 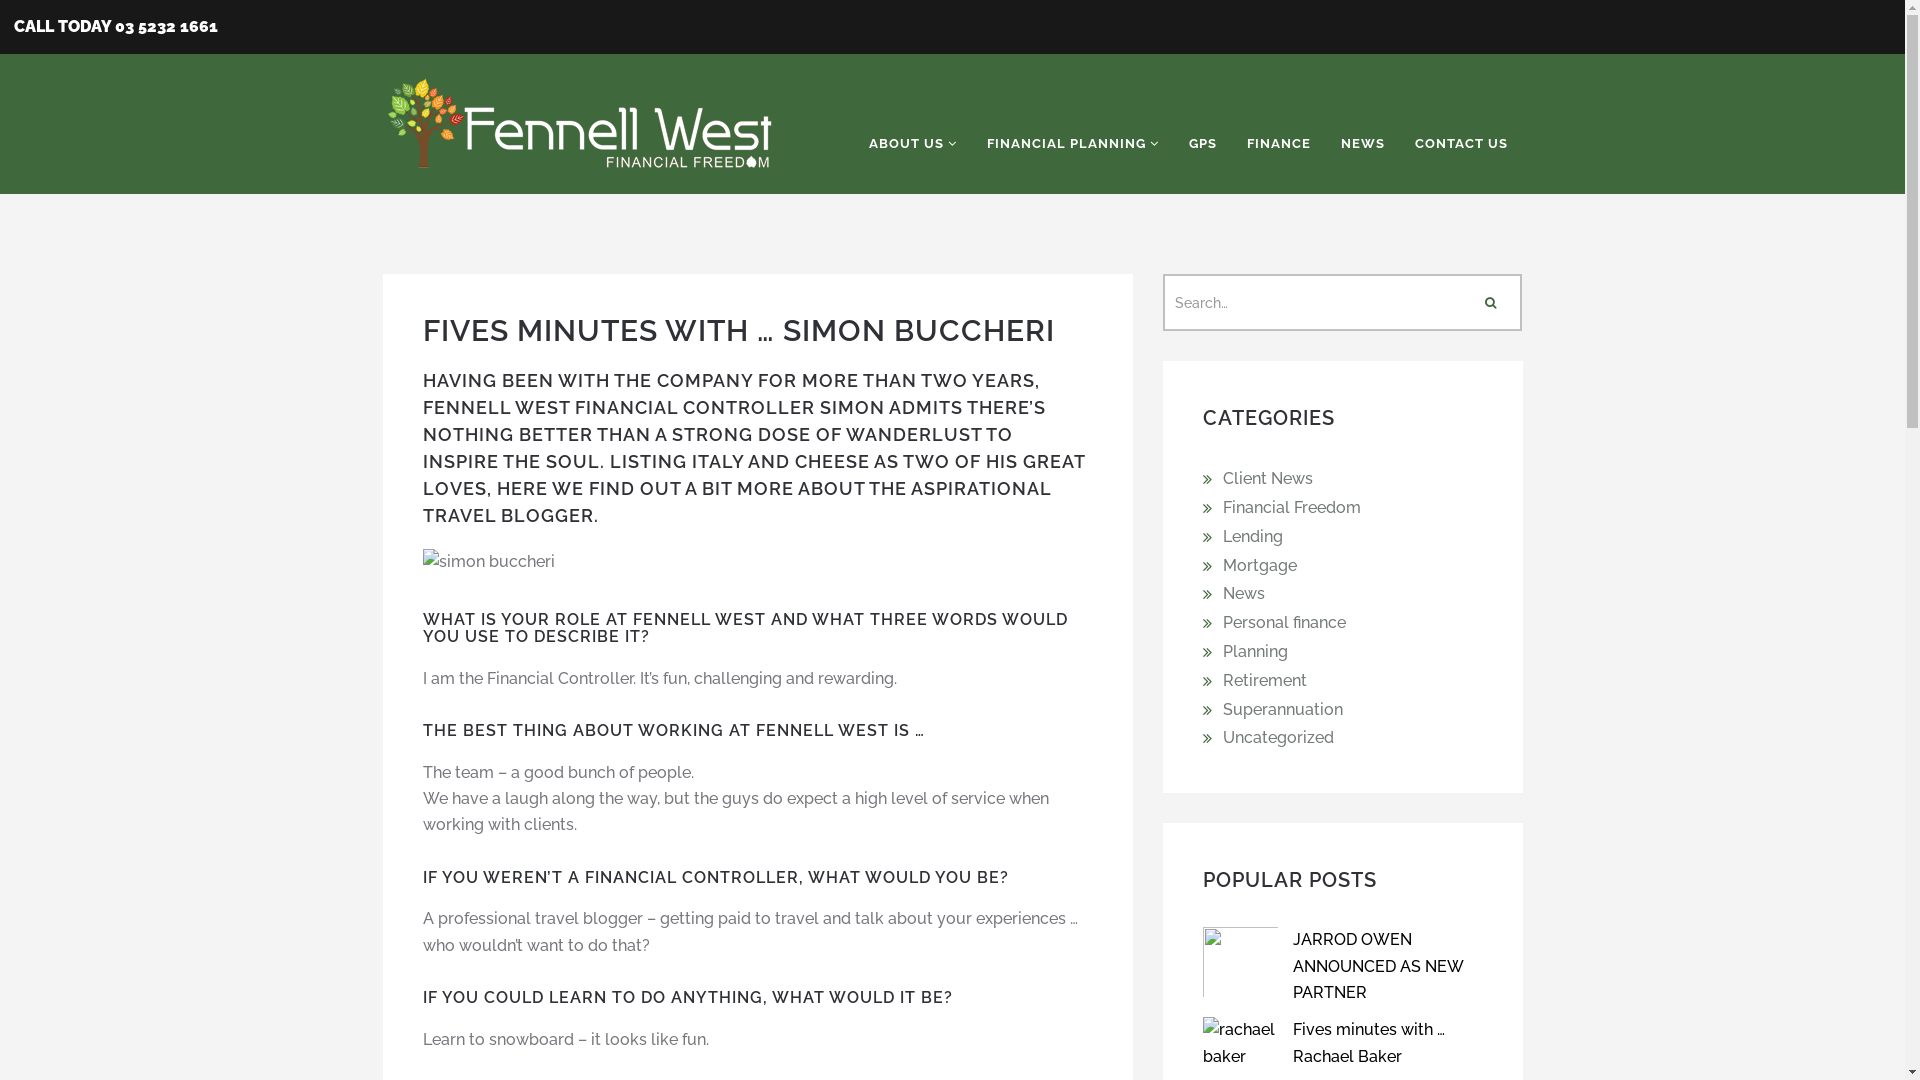 I want to click on Retirement, so click(x=1264, y=680).